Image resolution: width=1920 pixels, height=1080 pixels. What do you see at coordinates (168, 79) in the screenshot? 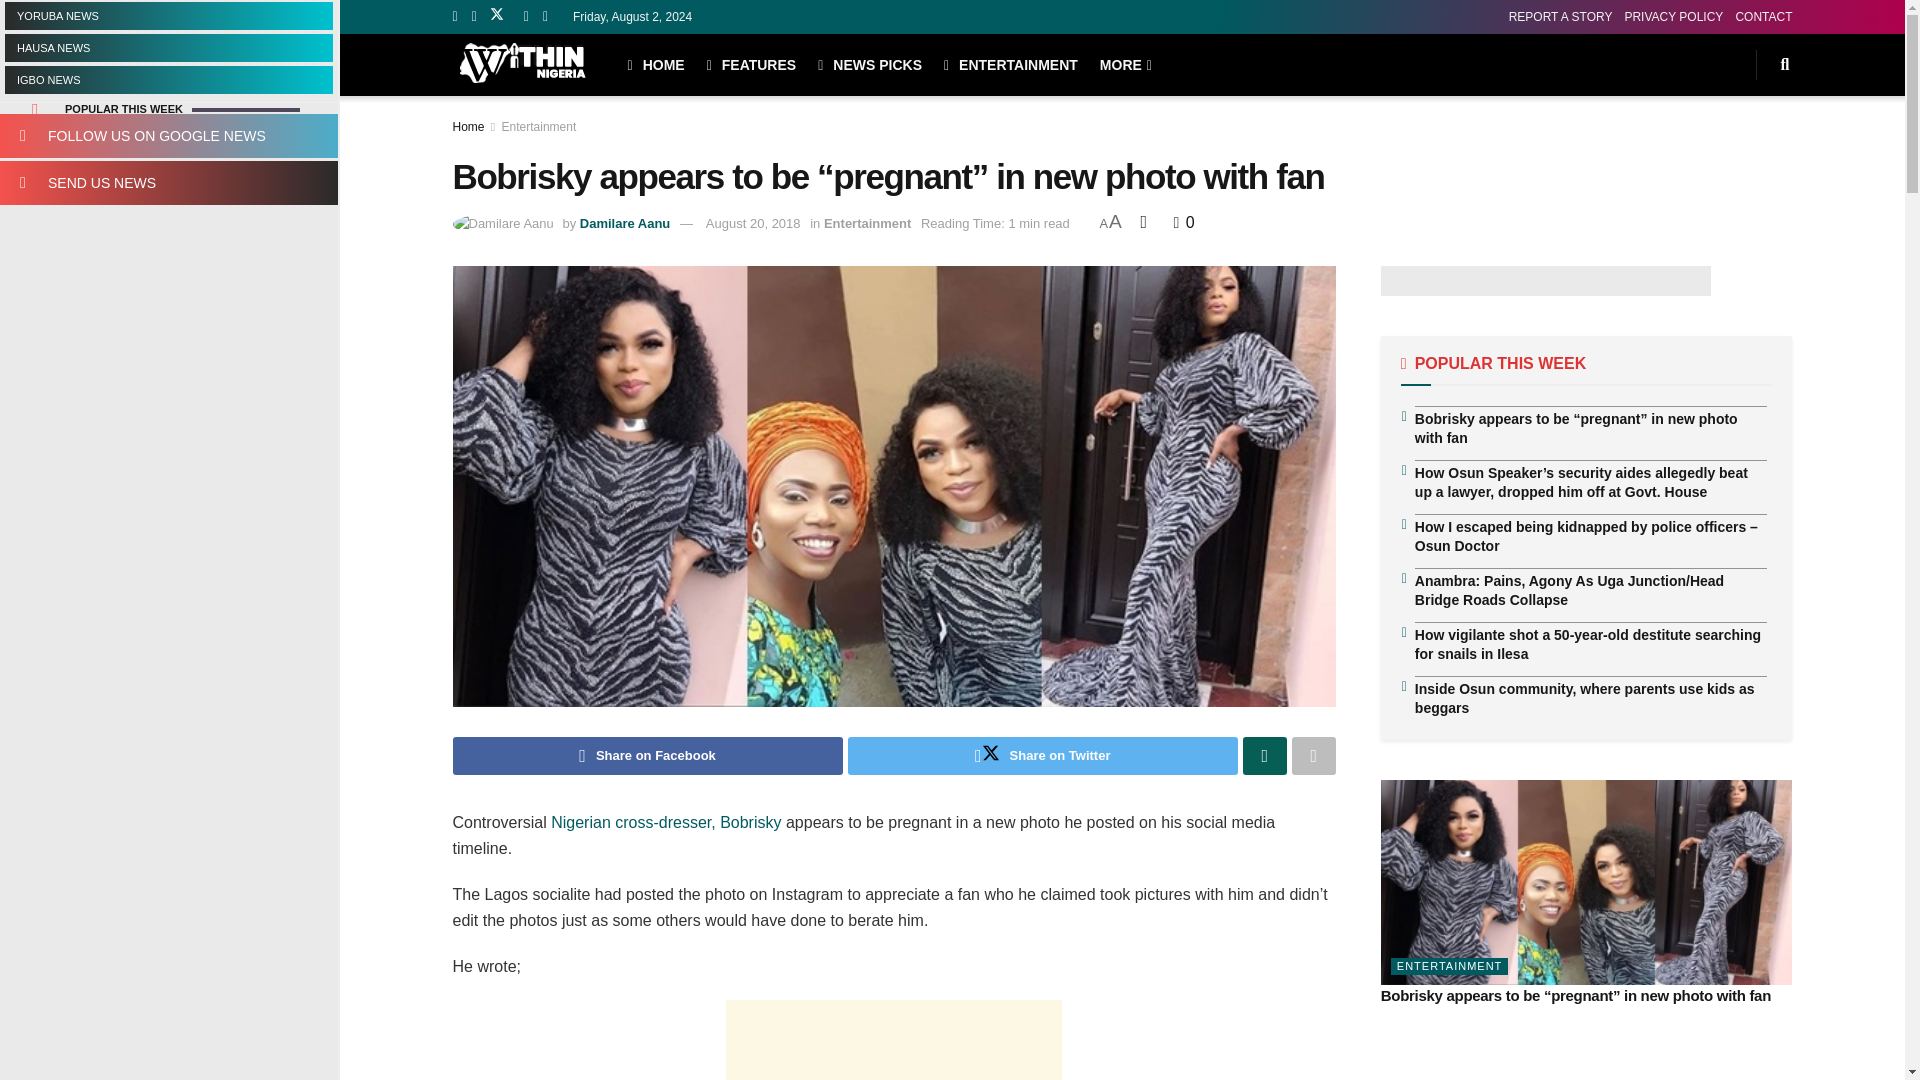
I see `IGBO NEWS` at bounding box center [168, 79].